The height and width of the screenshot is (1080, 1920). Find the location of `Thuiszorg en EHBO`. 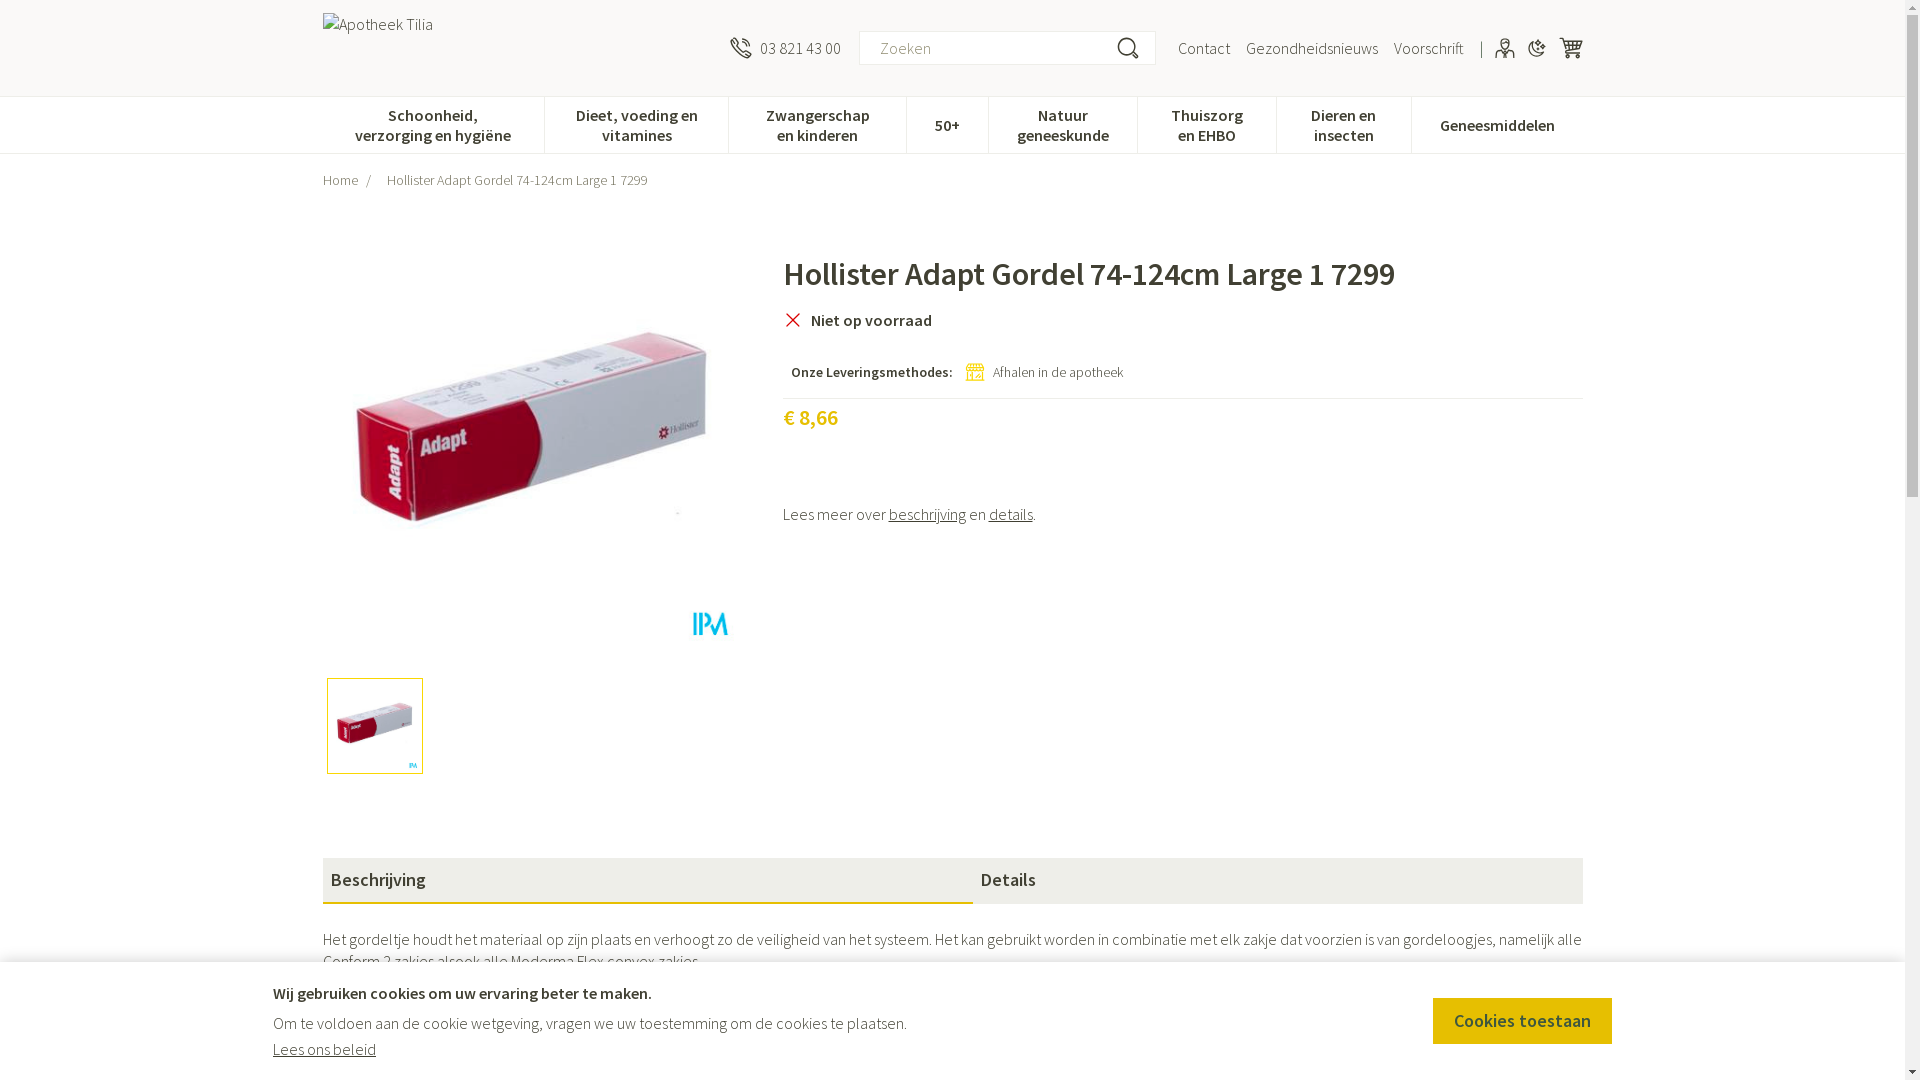

Thuiszorg en EHBO is located at coordinates (1206, 123).